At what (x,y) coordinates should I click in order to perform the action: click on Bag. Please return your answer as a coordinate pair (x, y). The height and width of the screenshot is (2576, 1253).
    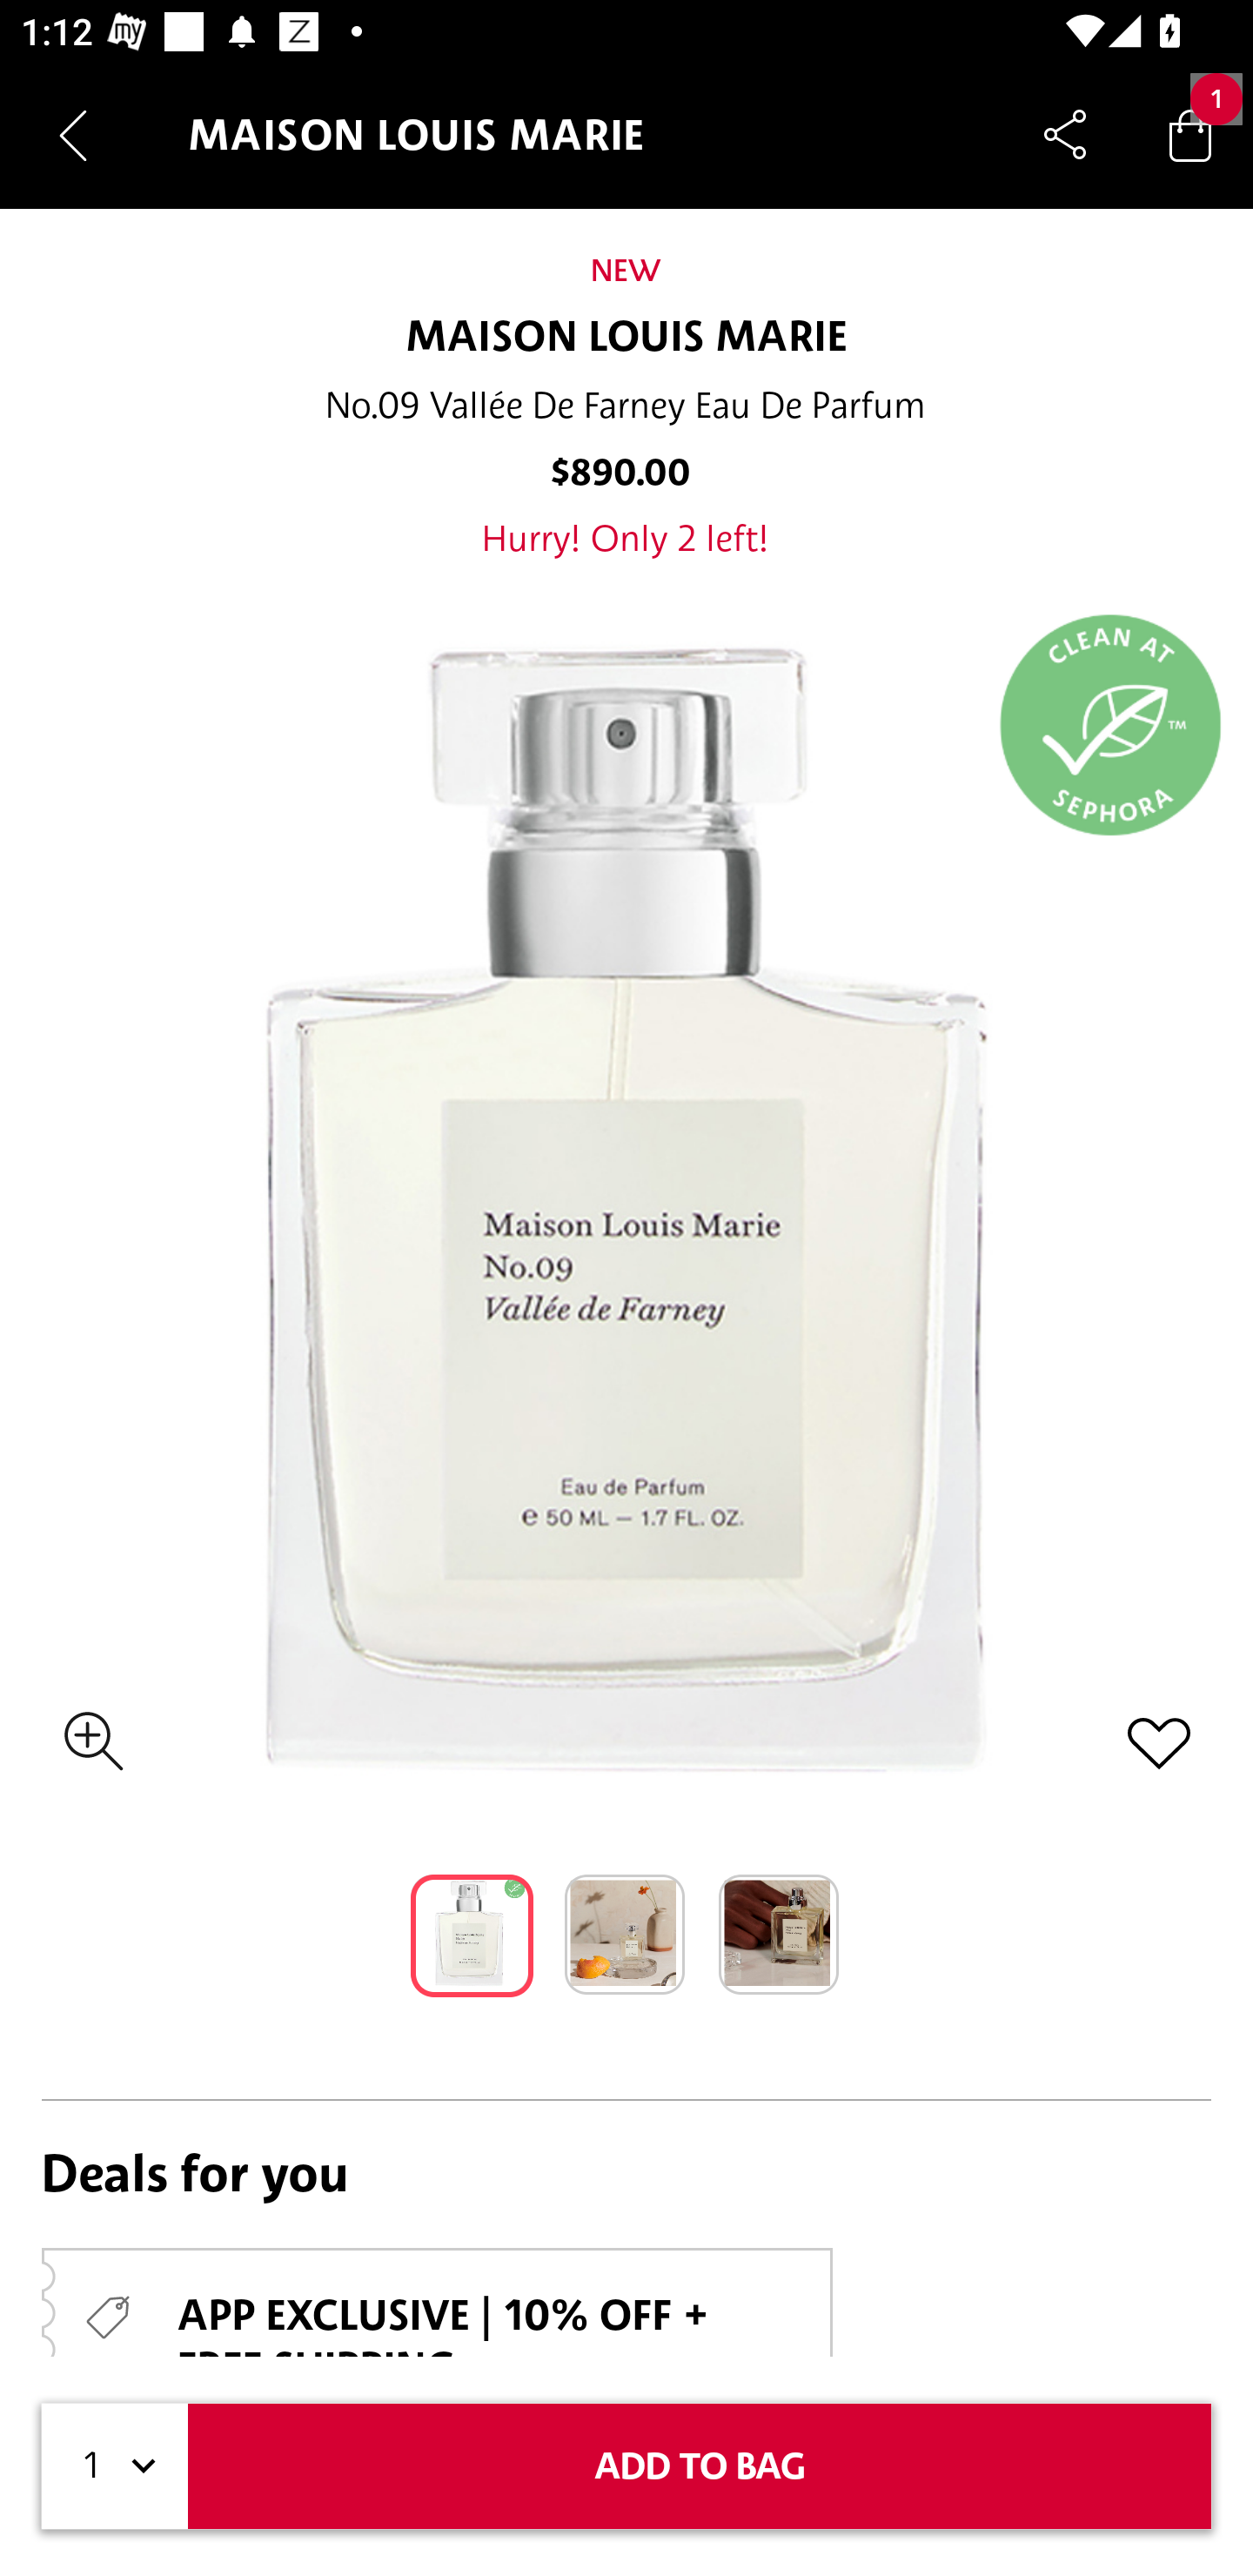
    Looking at the image, I should click on (1190, 134).